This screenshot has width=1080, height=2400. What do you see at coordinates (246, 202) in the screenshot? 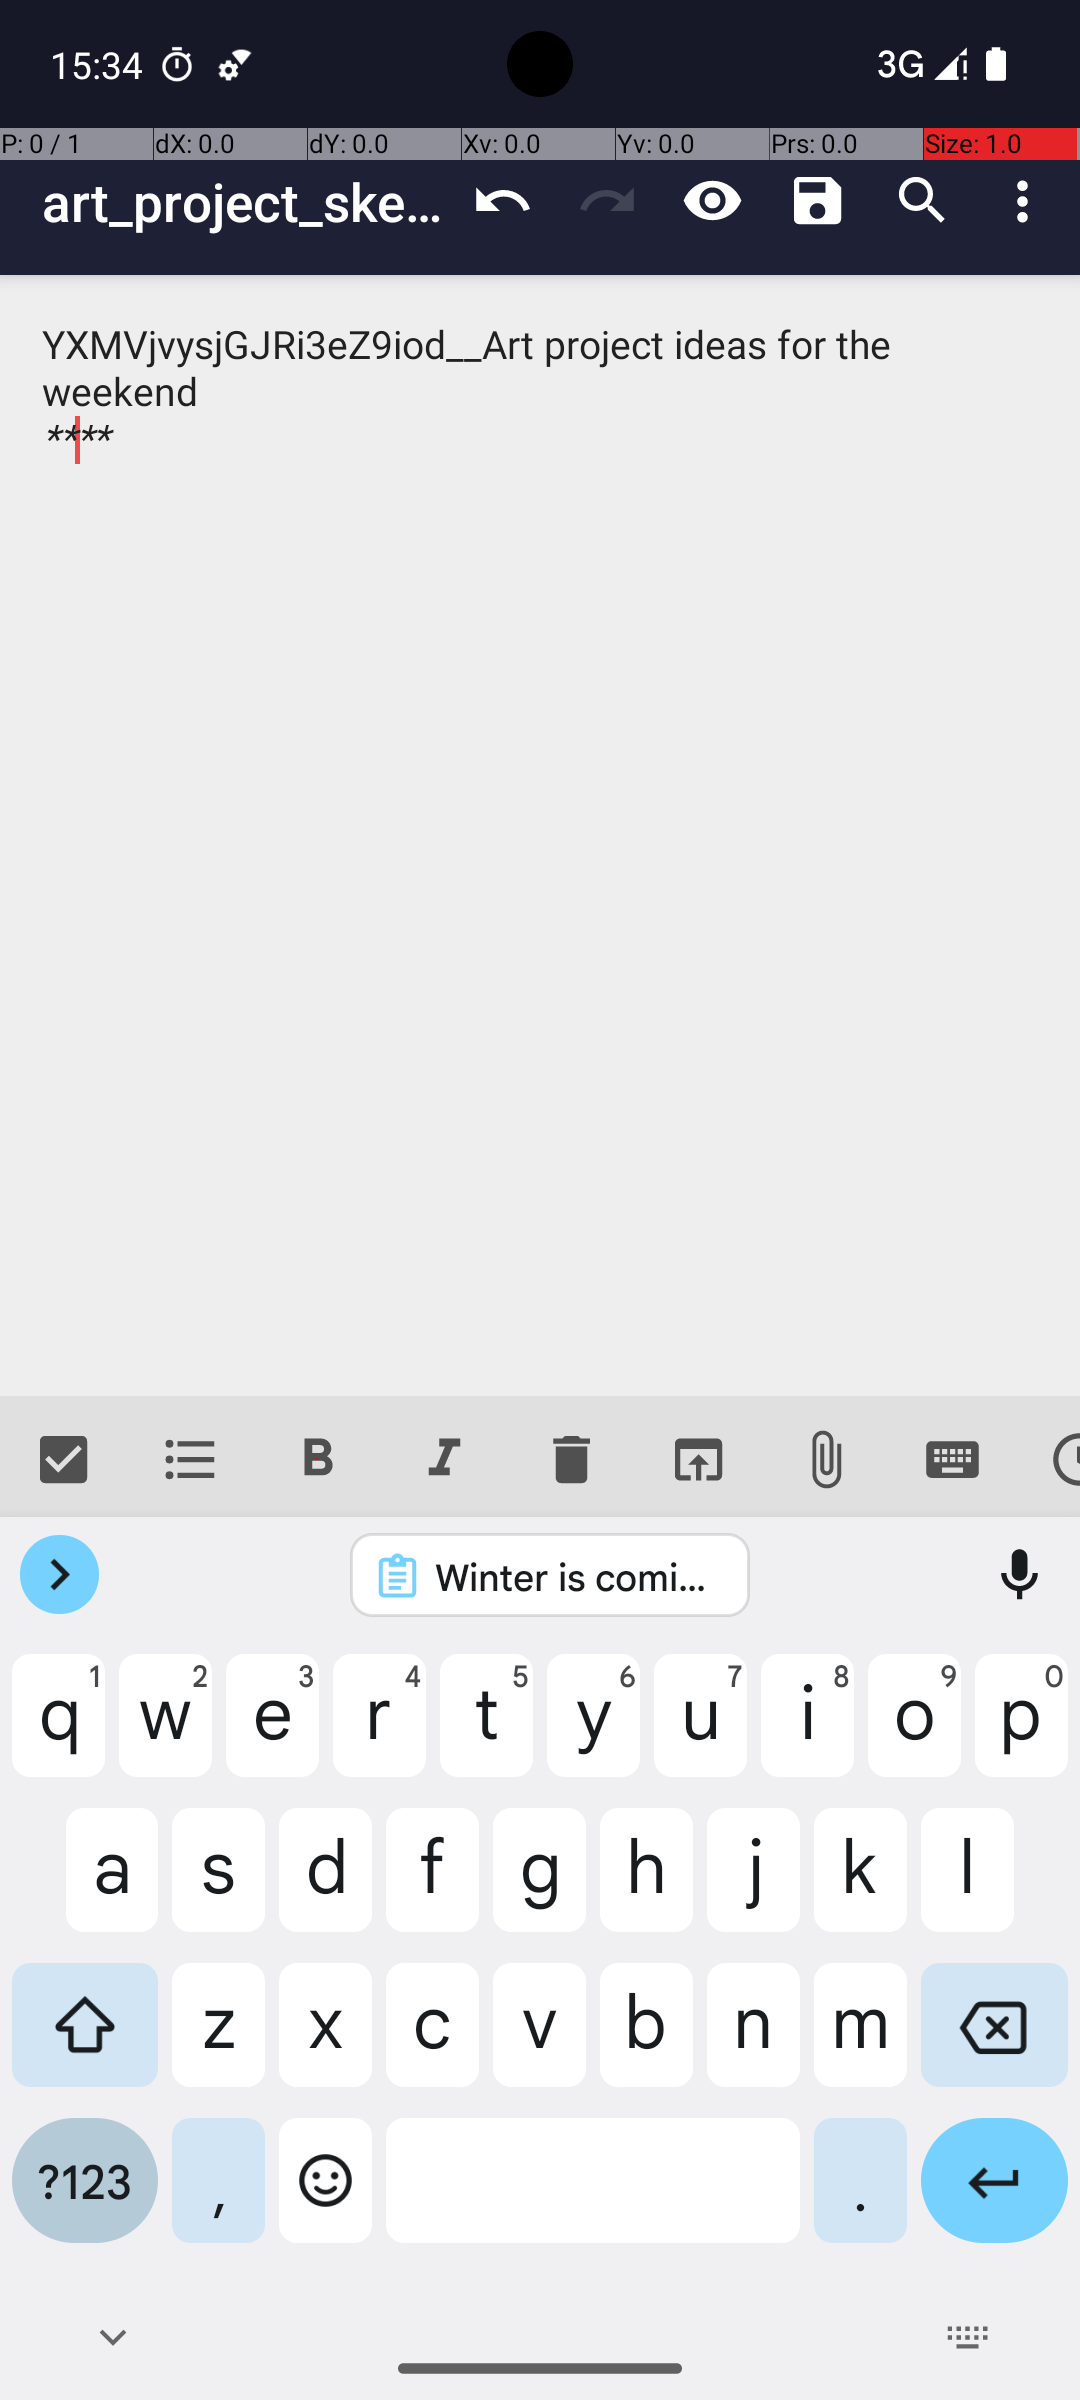
I see `art_project_sketches_backup` at bounding box center [246, 202].